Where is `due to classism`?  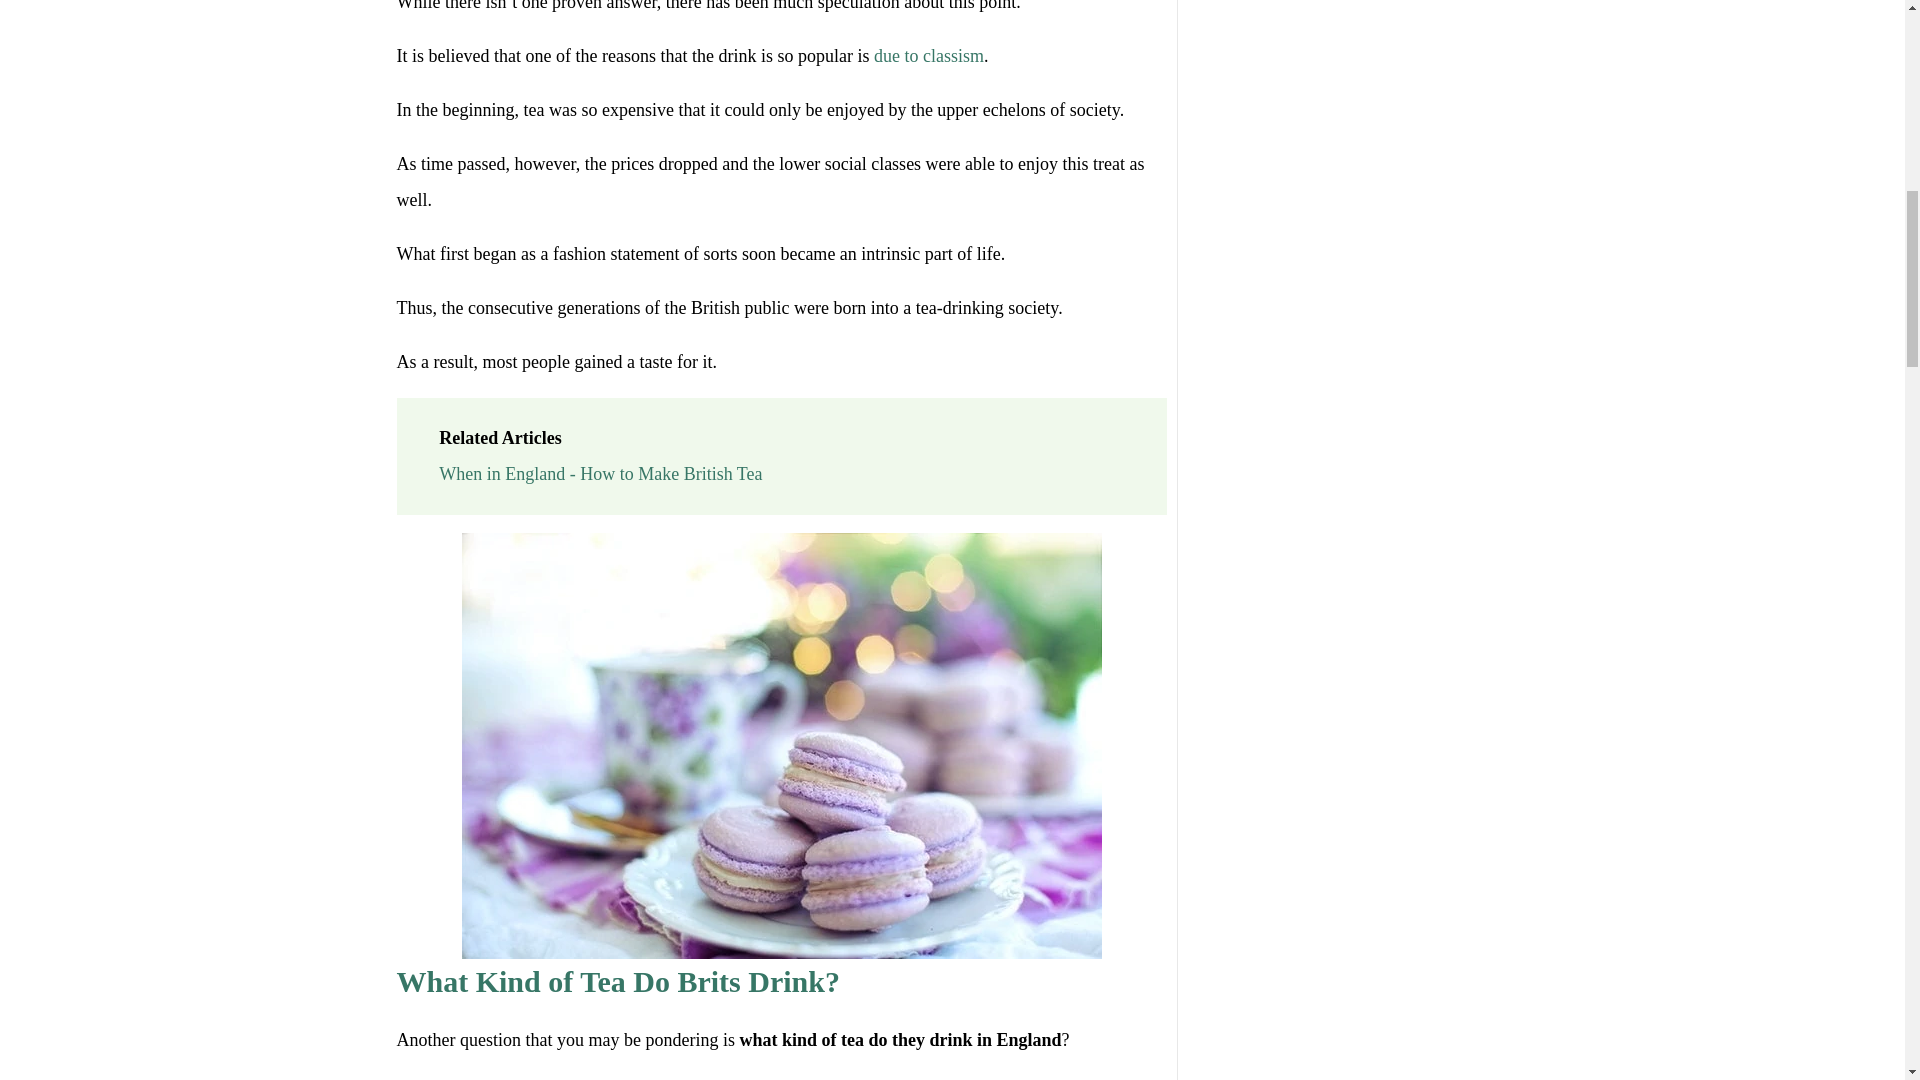
due to classism is located at coordinates (928, 56).